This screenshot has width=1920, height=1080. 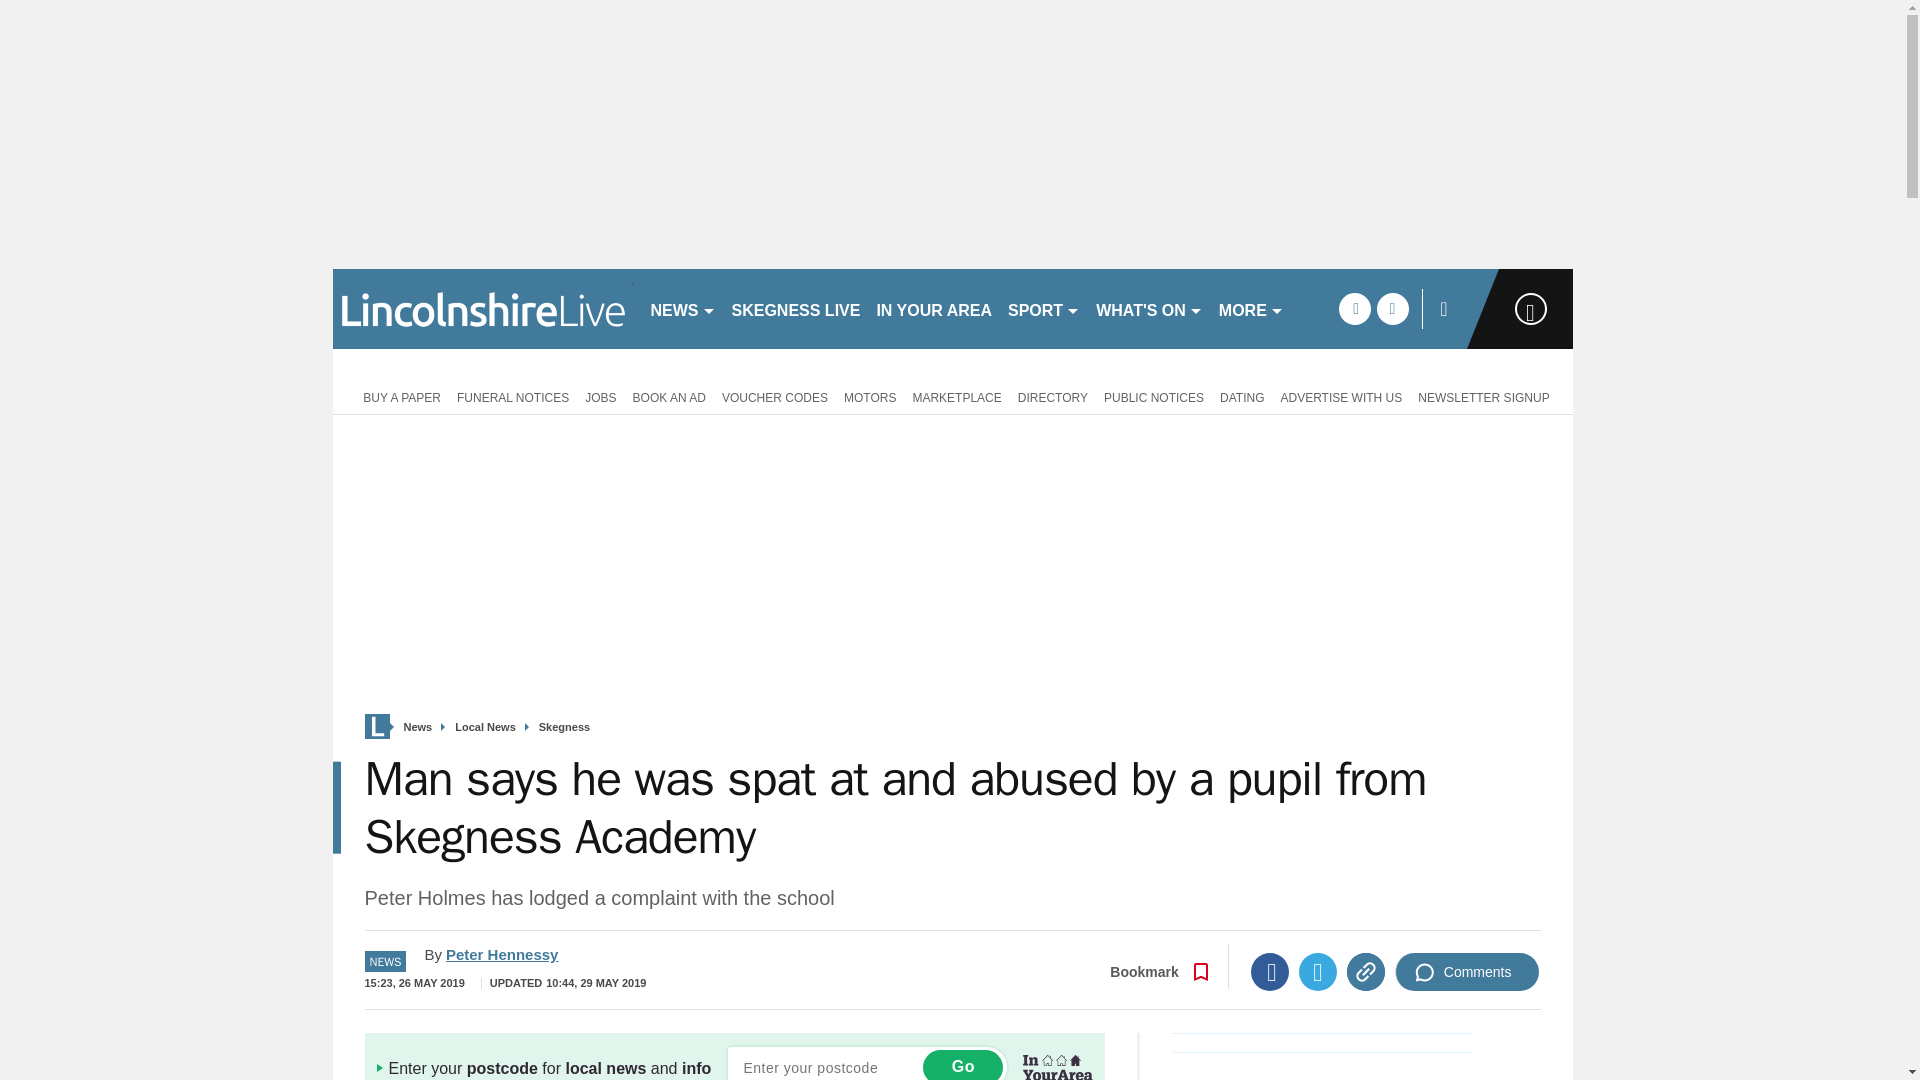 I want to click on BUY A PAPER, so click(x=398, y=396).